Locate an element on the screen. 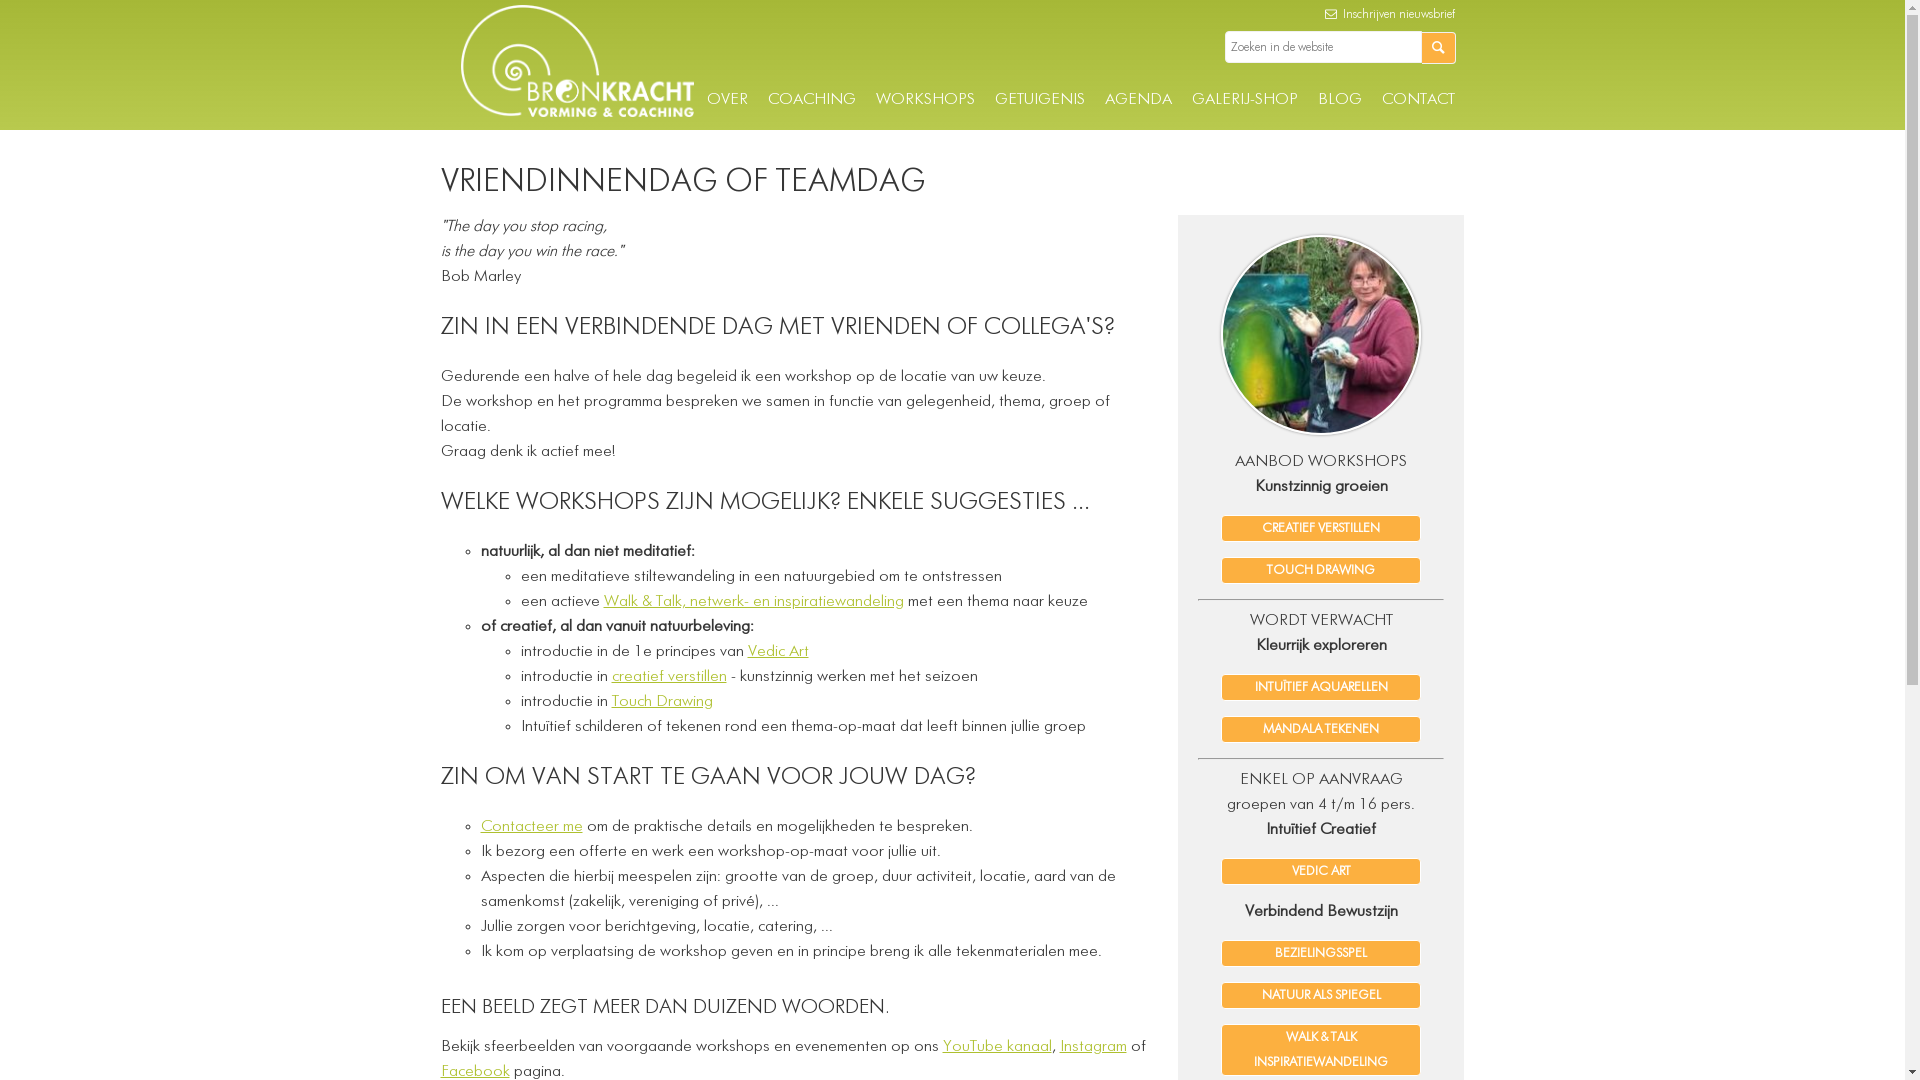 This screenshot has width=1920, height=1080. NATUUR ALS SPIEGEL is located at coordinates (1321, 996).